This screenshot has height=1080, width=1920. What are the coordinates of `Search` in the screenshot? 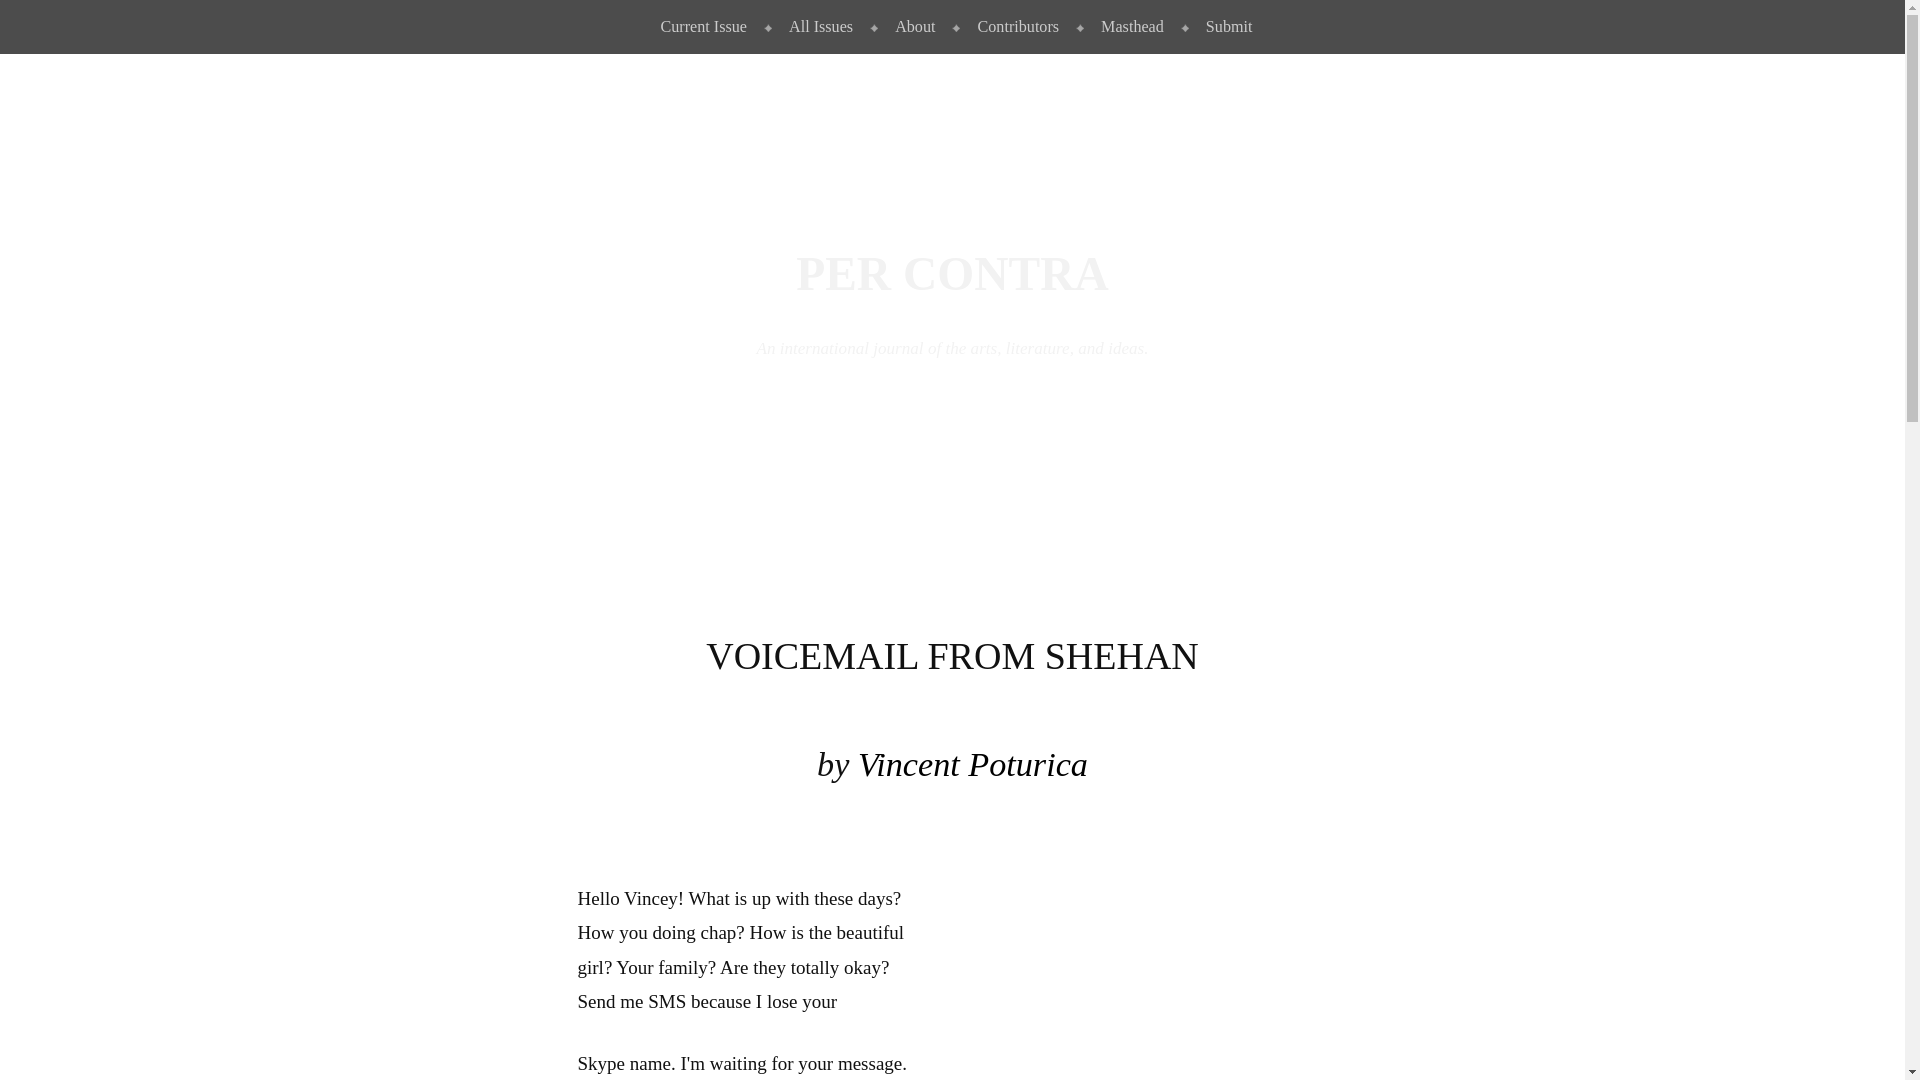 It's located at (46, 22).